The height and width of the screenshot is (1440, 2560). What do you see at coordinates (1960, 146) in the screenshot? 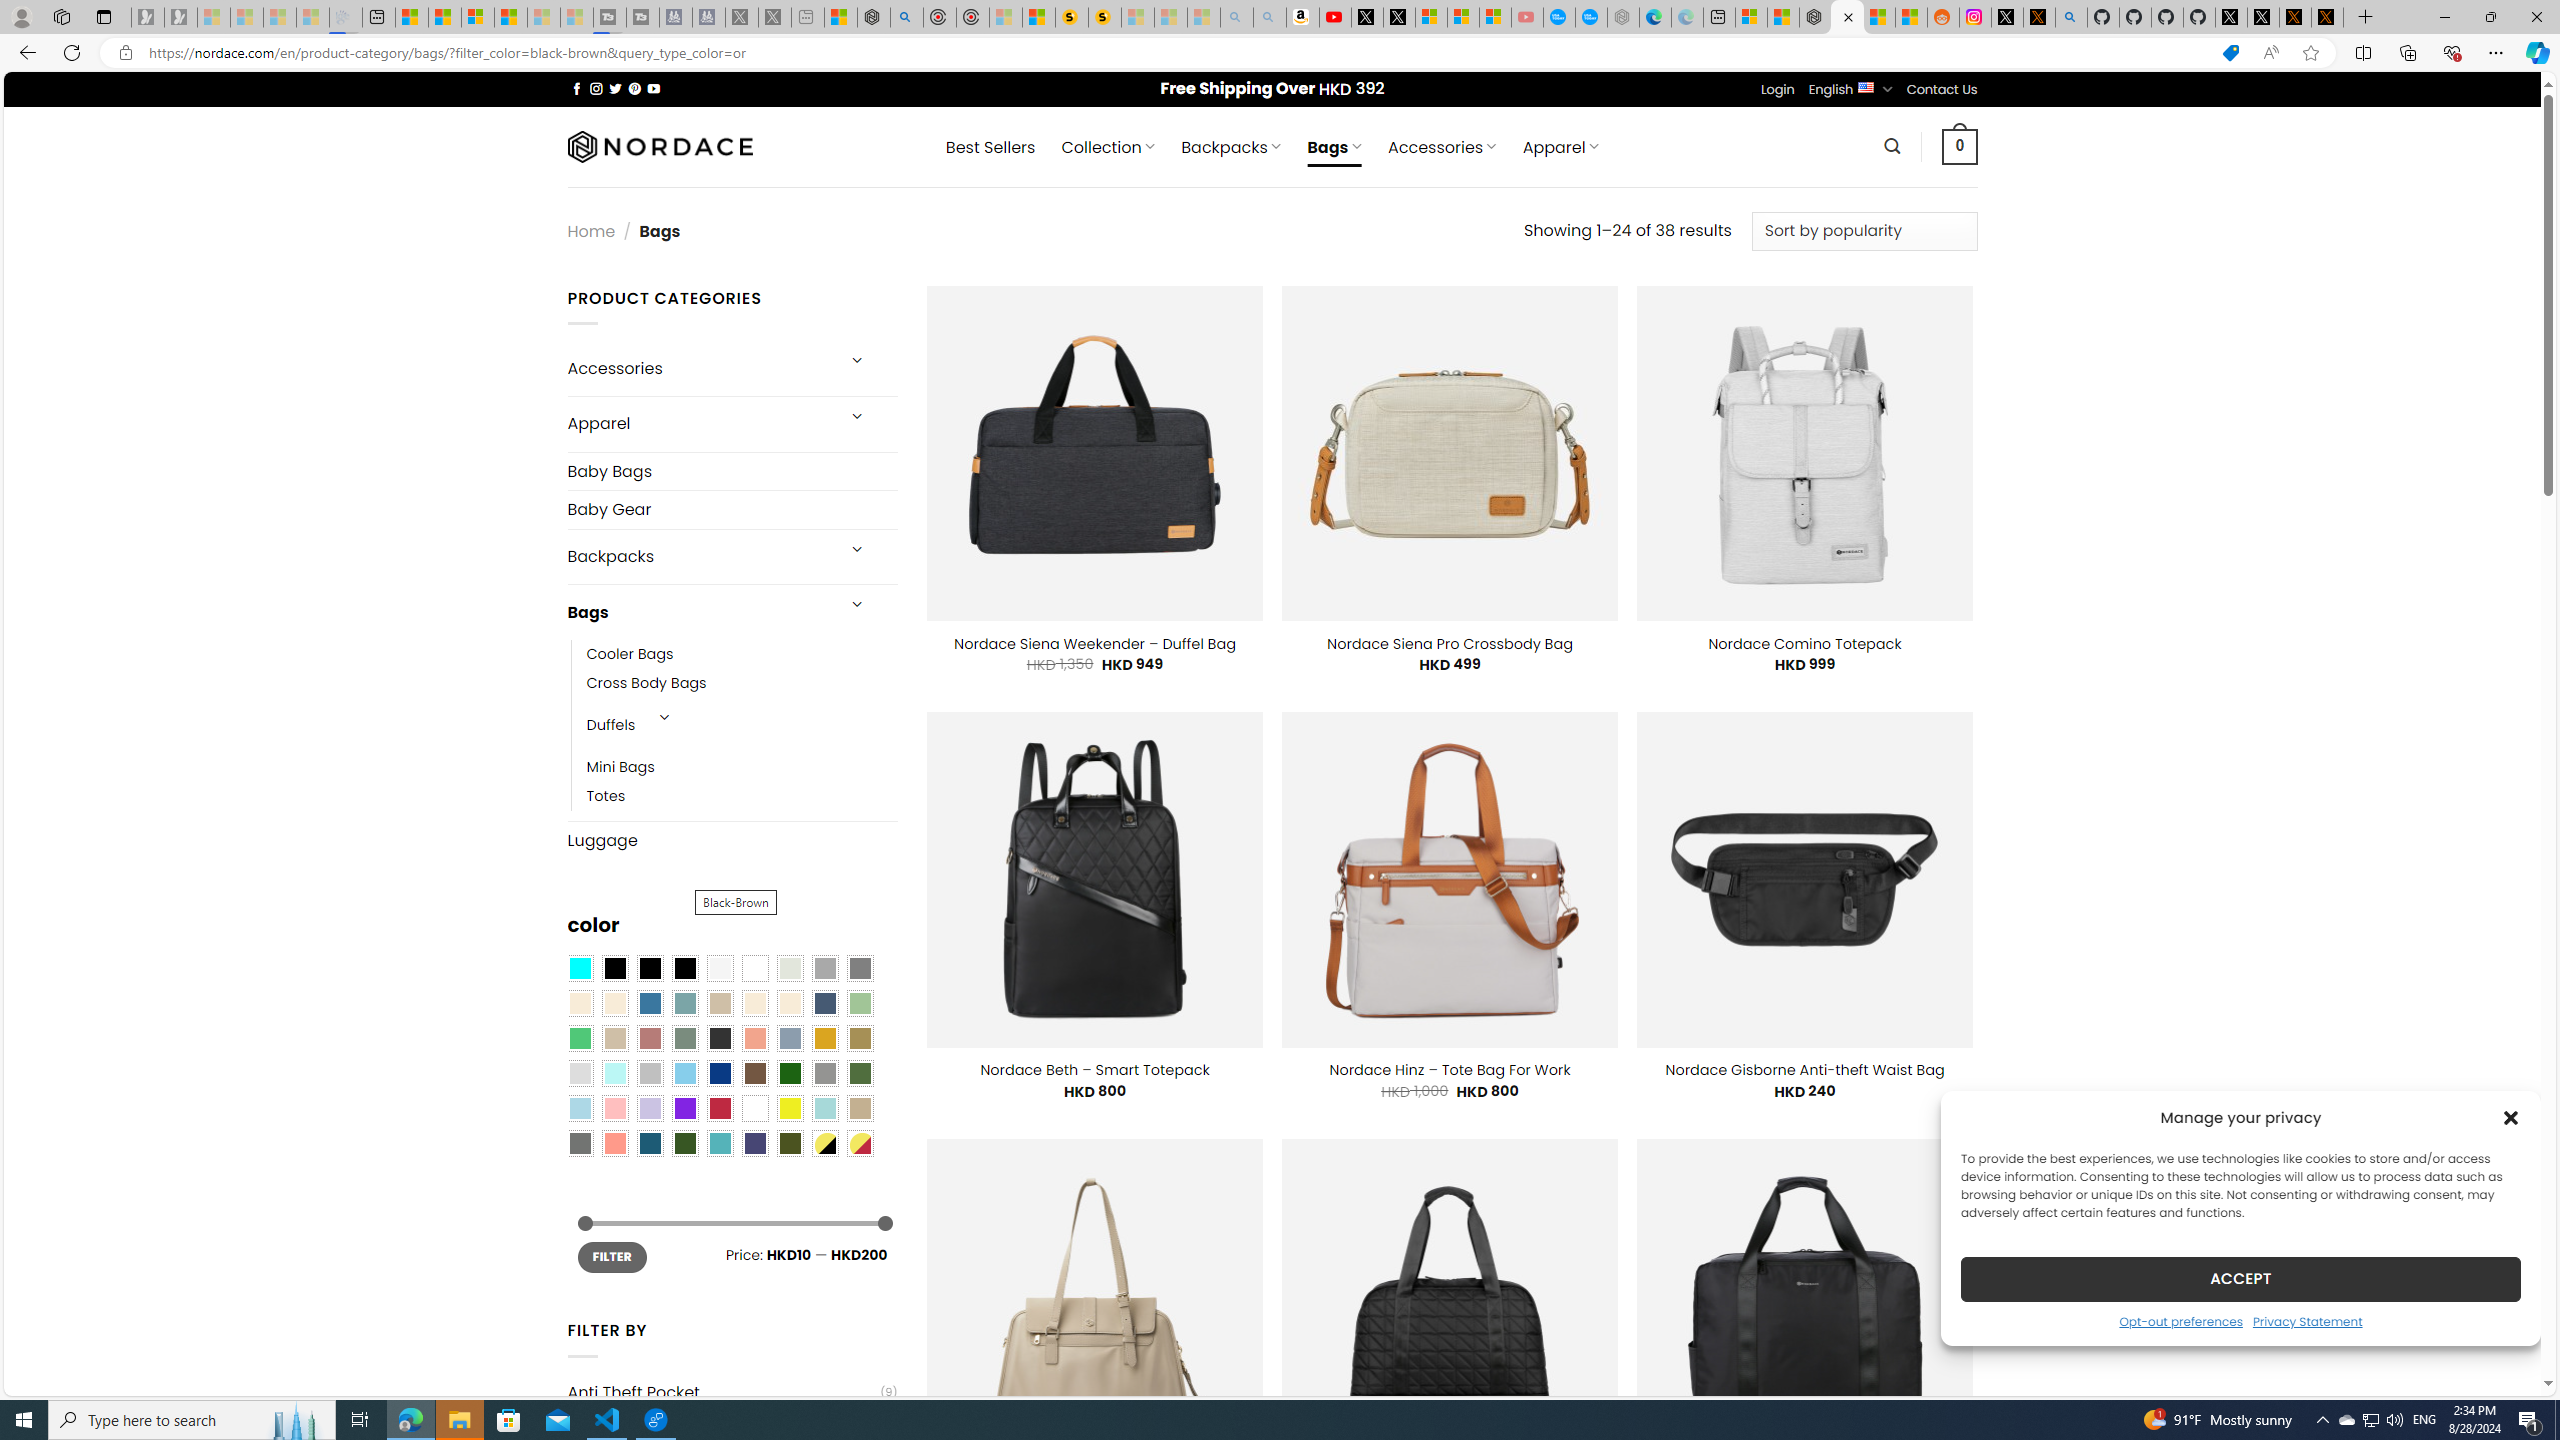
I see ` 0 ` at bounding box center [1960, 146].